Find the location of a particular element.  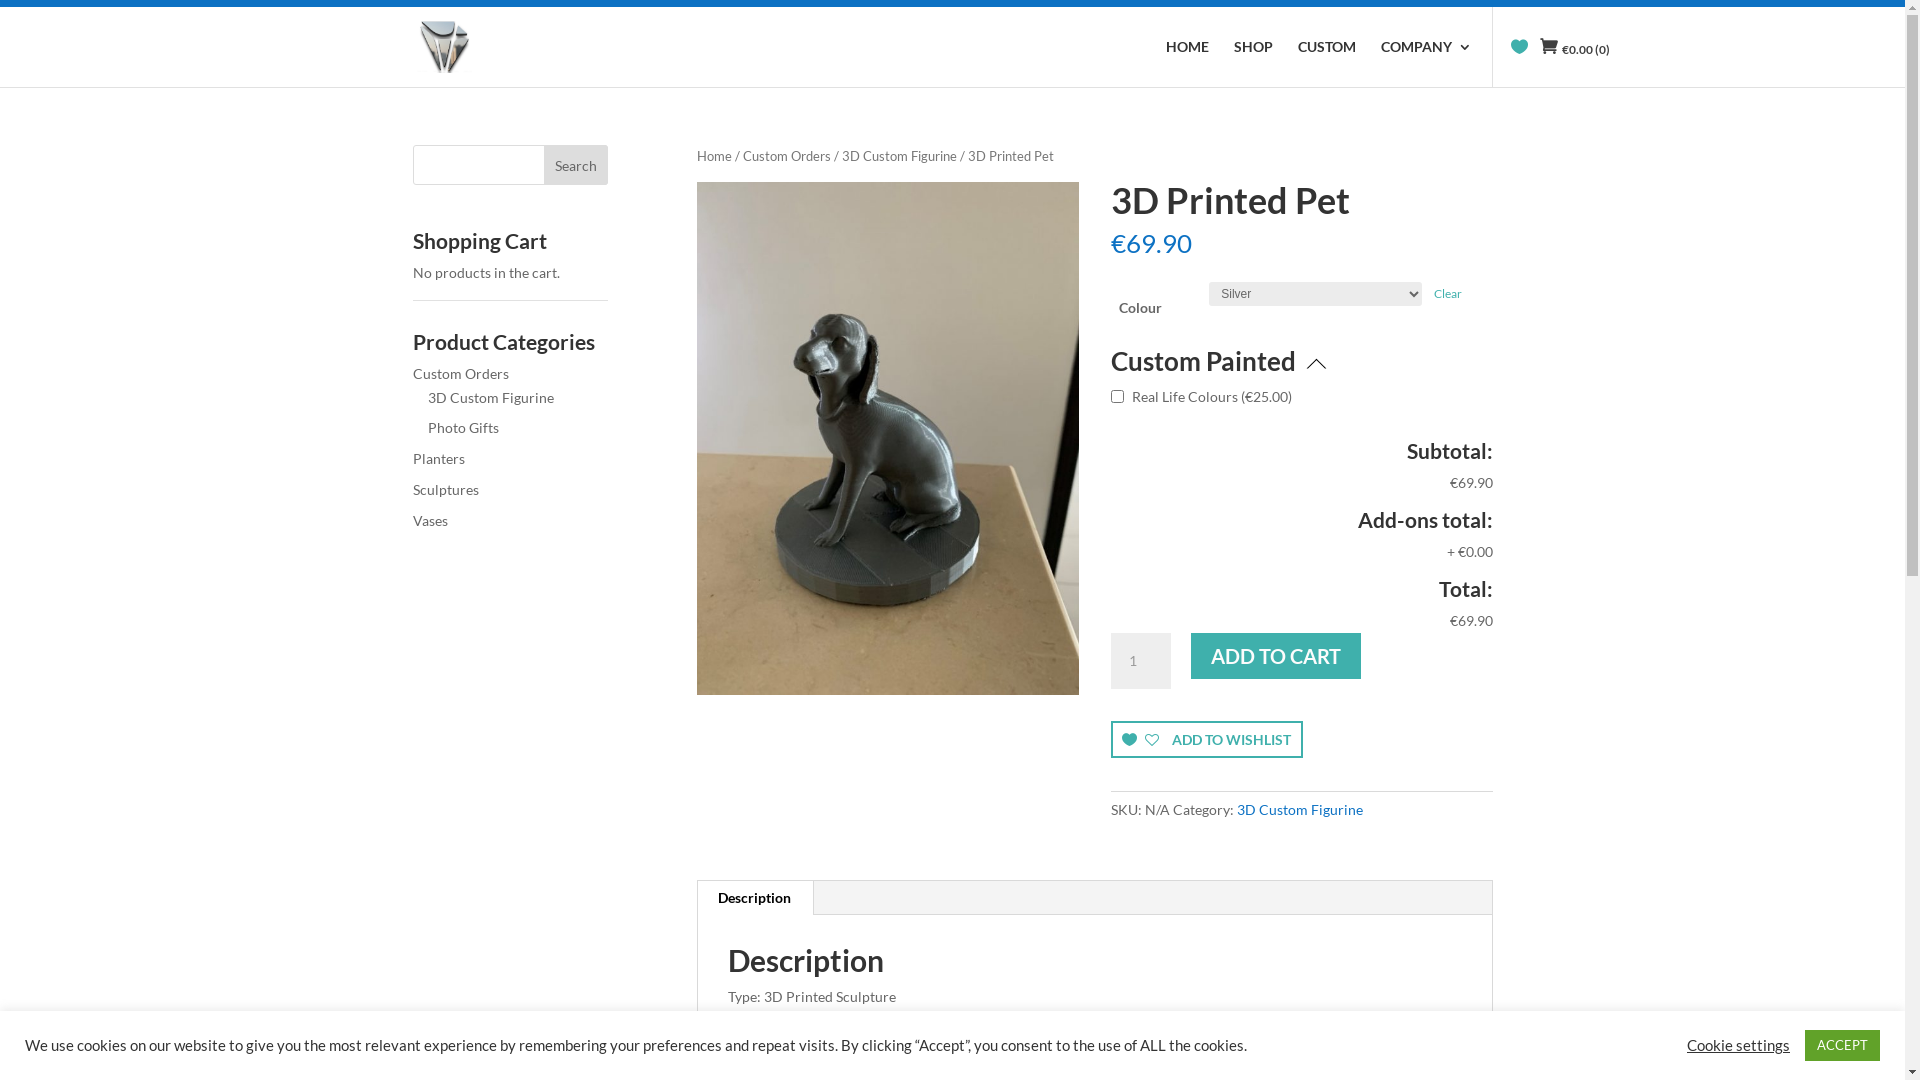

CUSTOM is located at coordinates (1327, 64).